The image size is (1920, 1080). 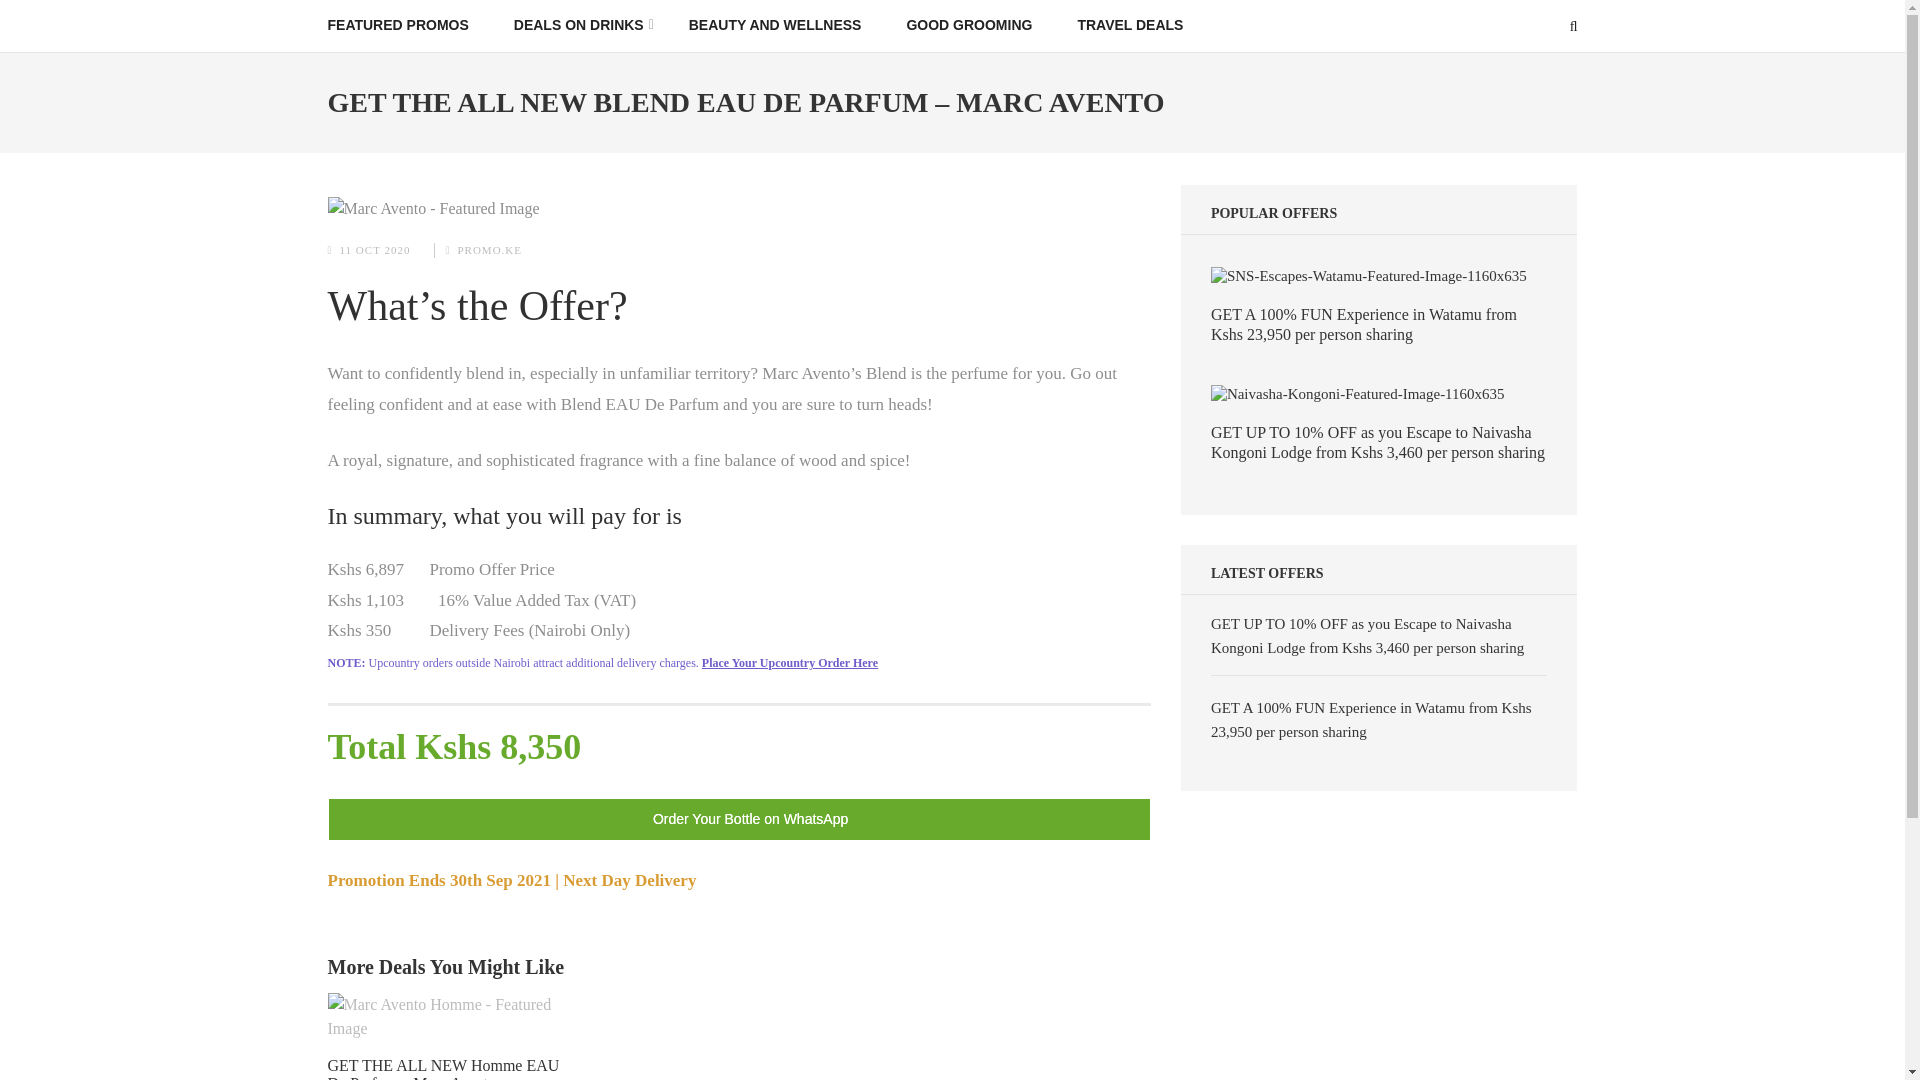 What do you see at coordinates (489, 250) in the screenshot?
I see `PROMO.KE` at bounding box center [489, 250].